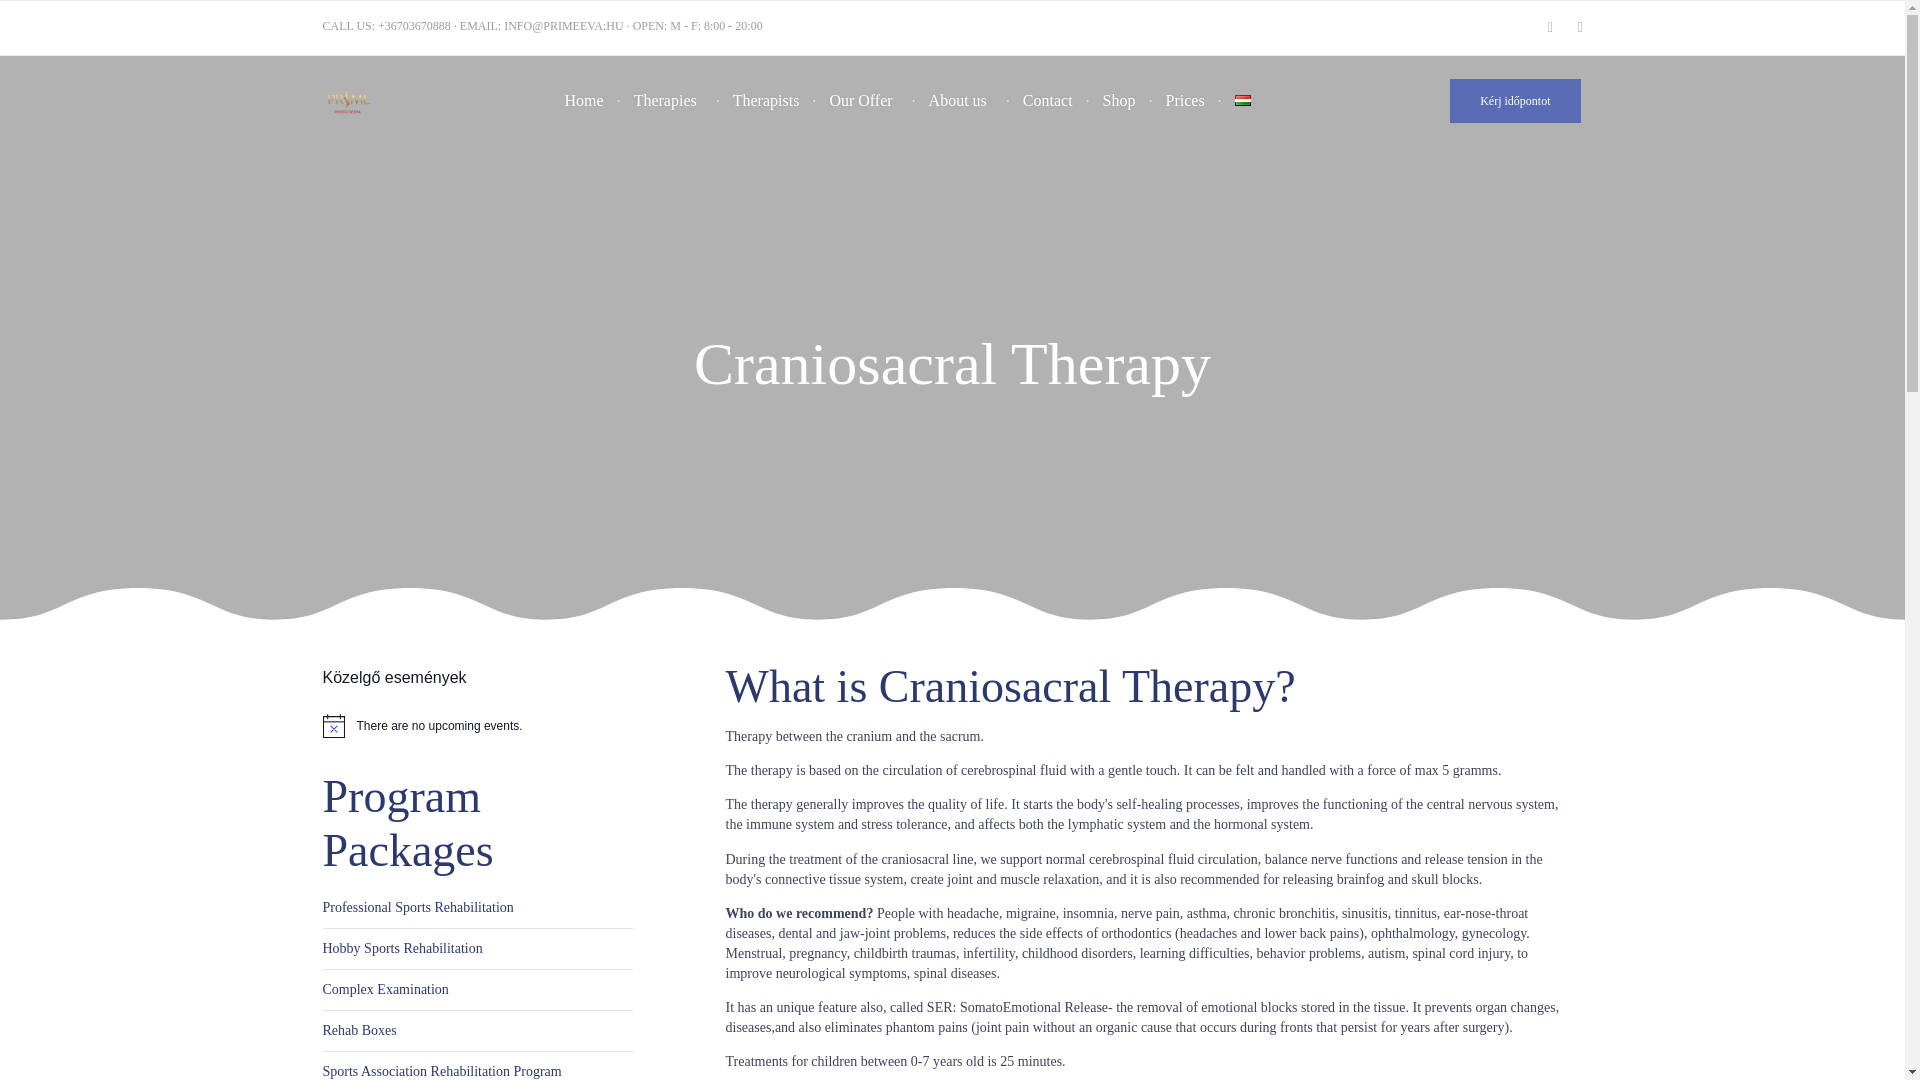 The height and width of the screenshot is (1080, 1920). Describe the element at coordinates (1048, 100) in the screenshot. I see `Contact` at that location.